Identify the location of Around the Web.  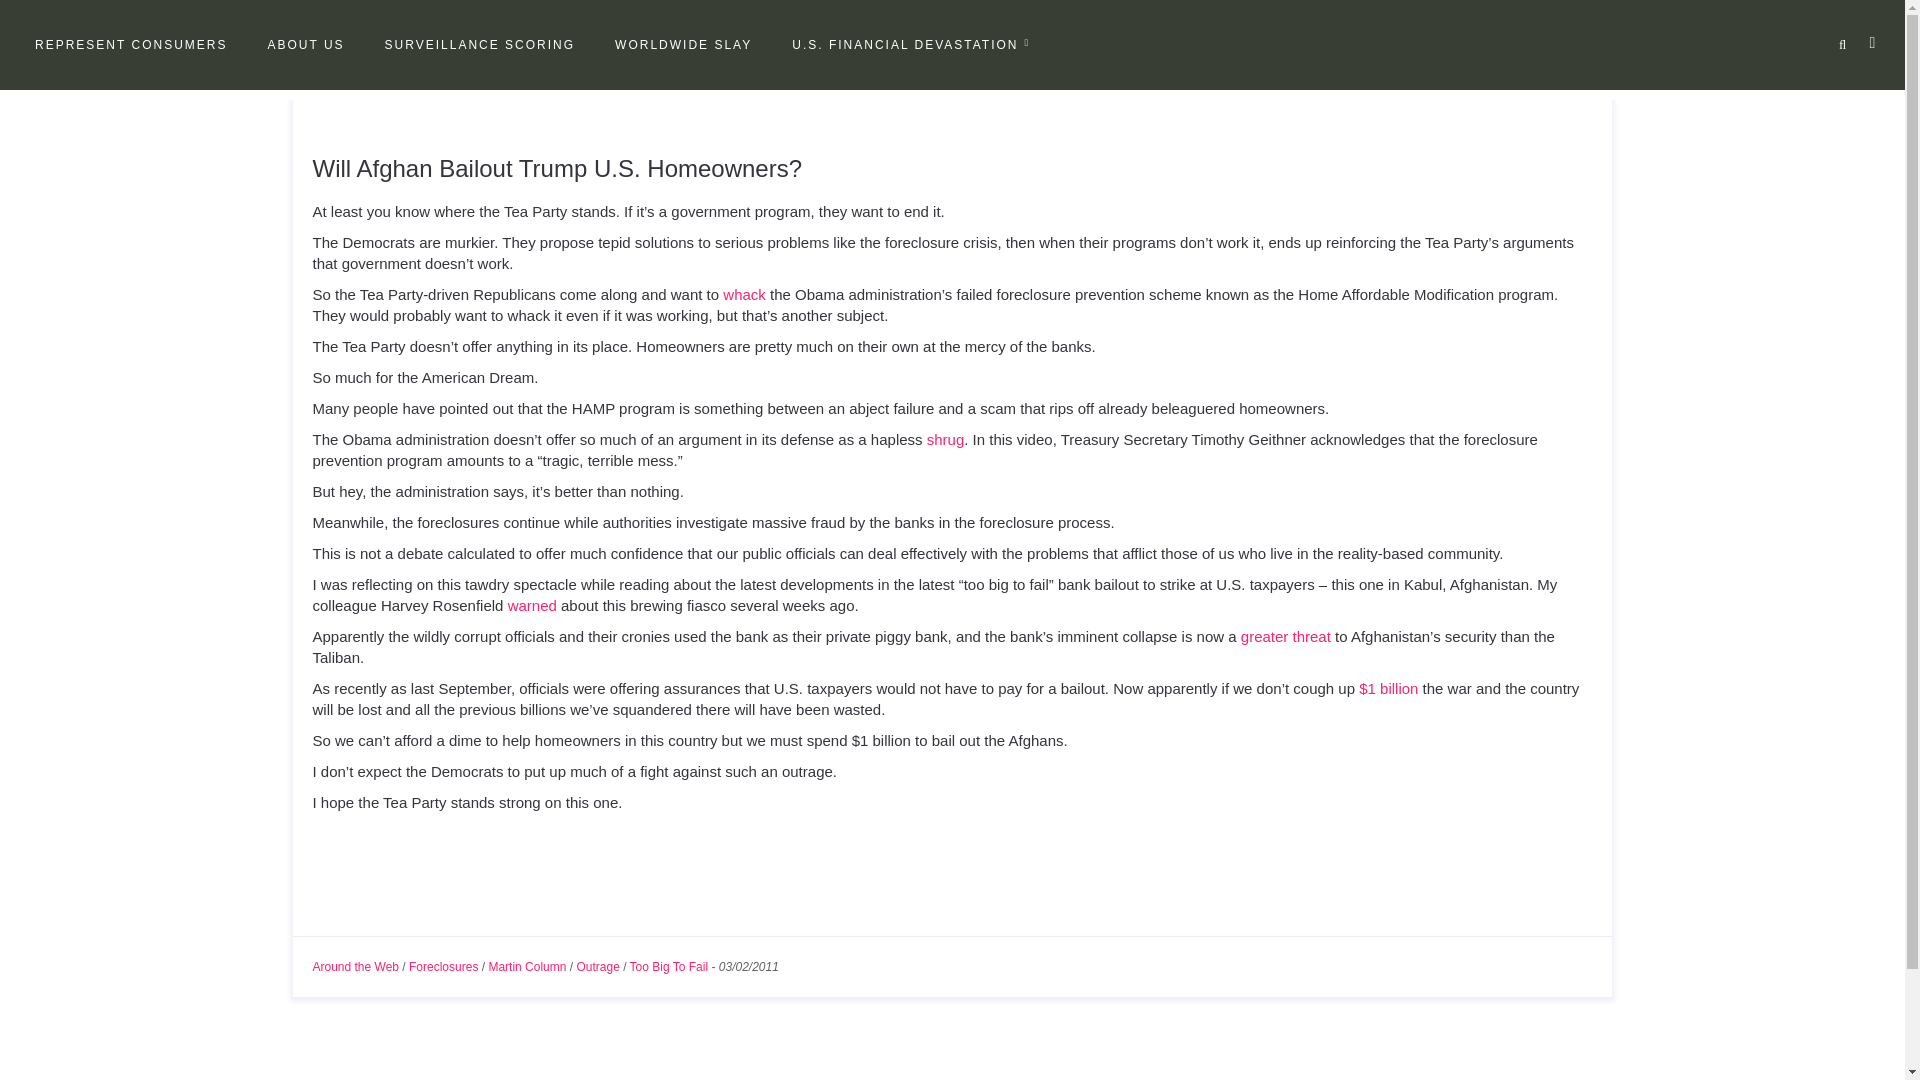
(355, 967).